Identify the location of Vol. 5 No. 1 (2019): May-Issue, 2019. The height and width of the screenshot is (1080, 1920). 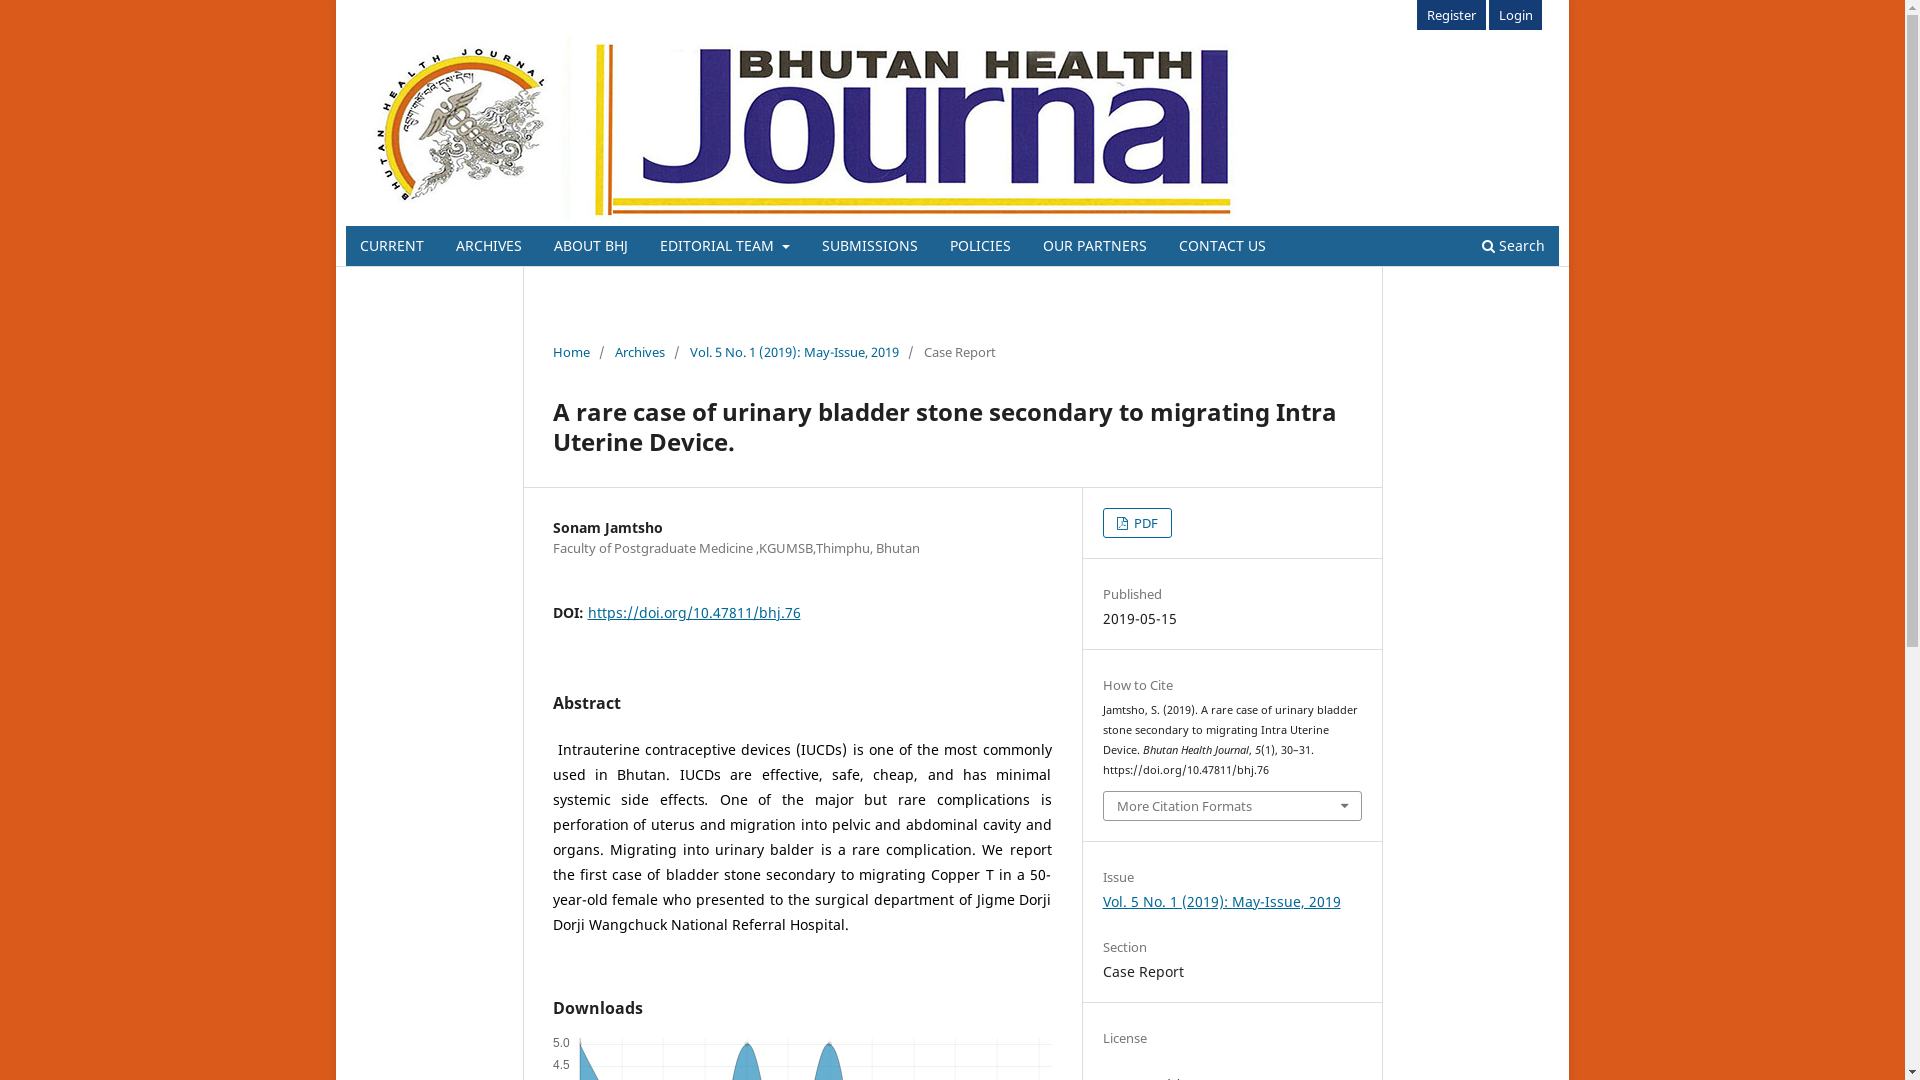
(794, 352).